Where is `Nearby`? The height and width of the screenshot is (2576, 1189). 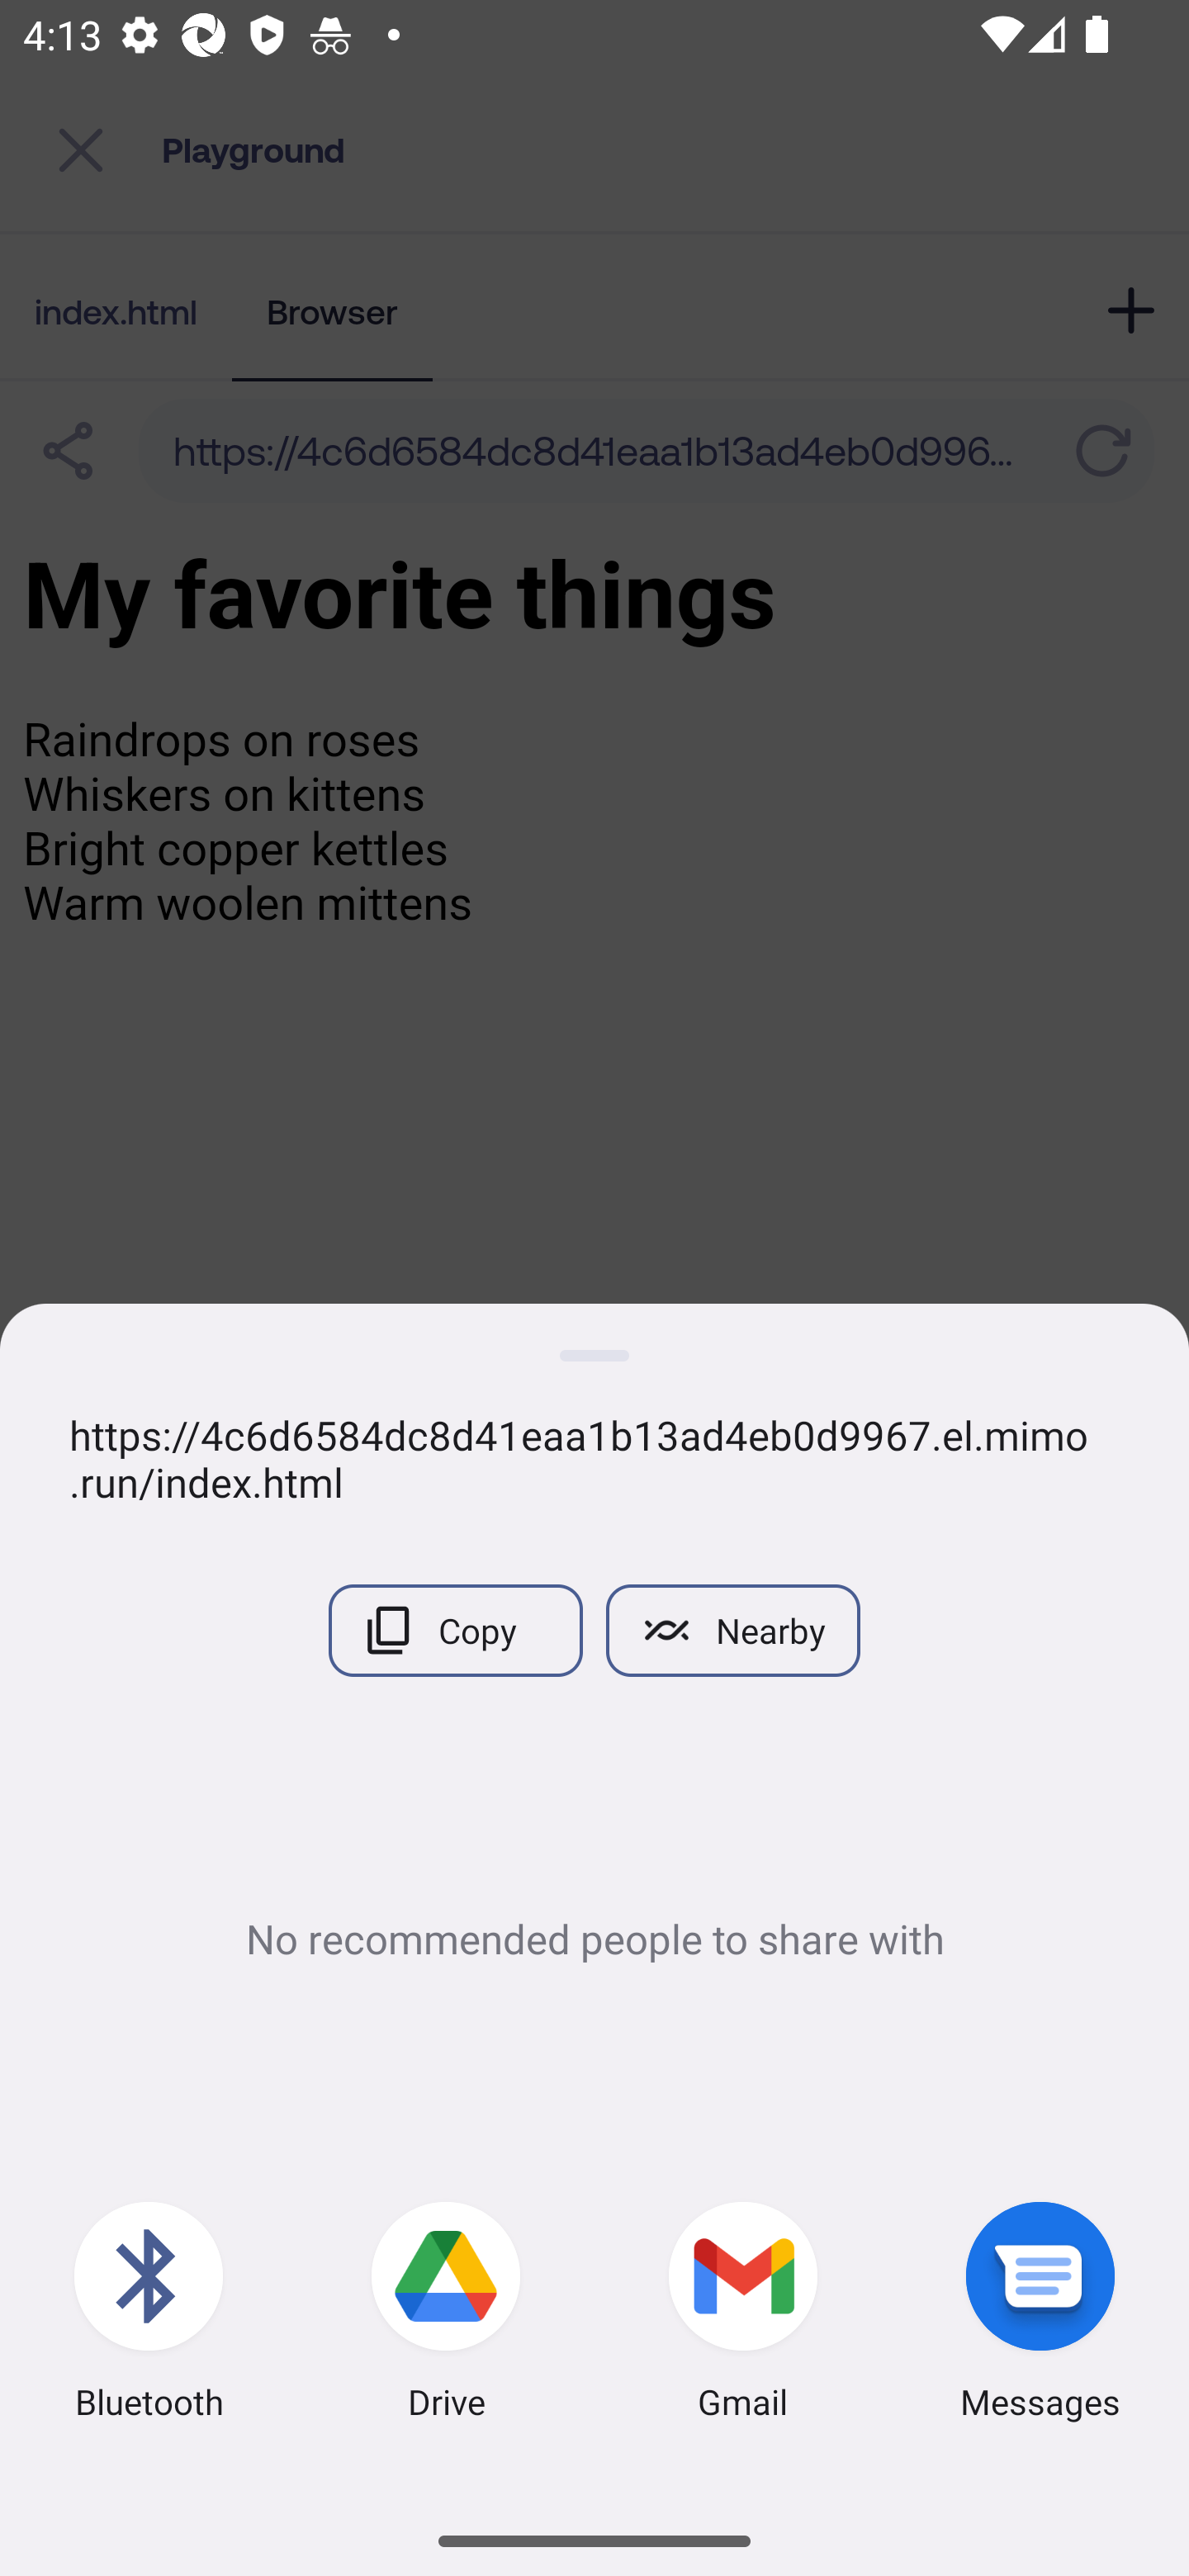
Nearby is located at coordinates (733, 1630).